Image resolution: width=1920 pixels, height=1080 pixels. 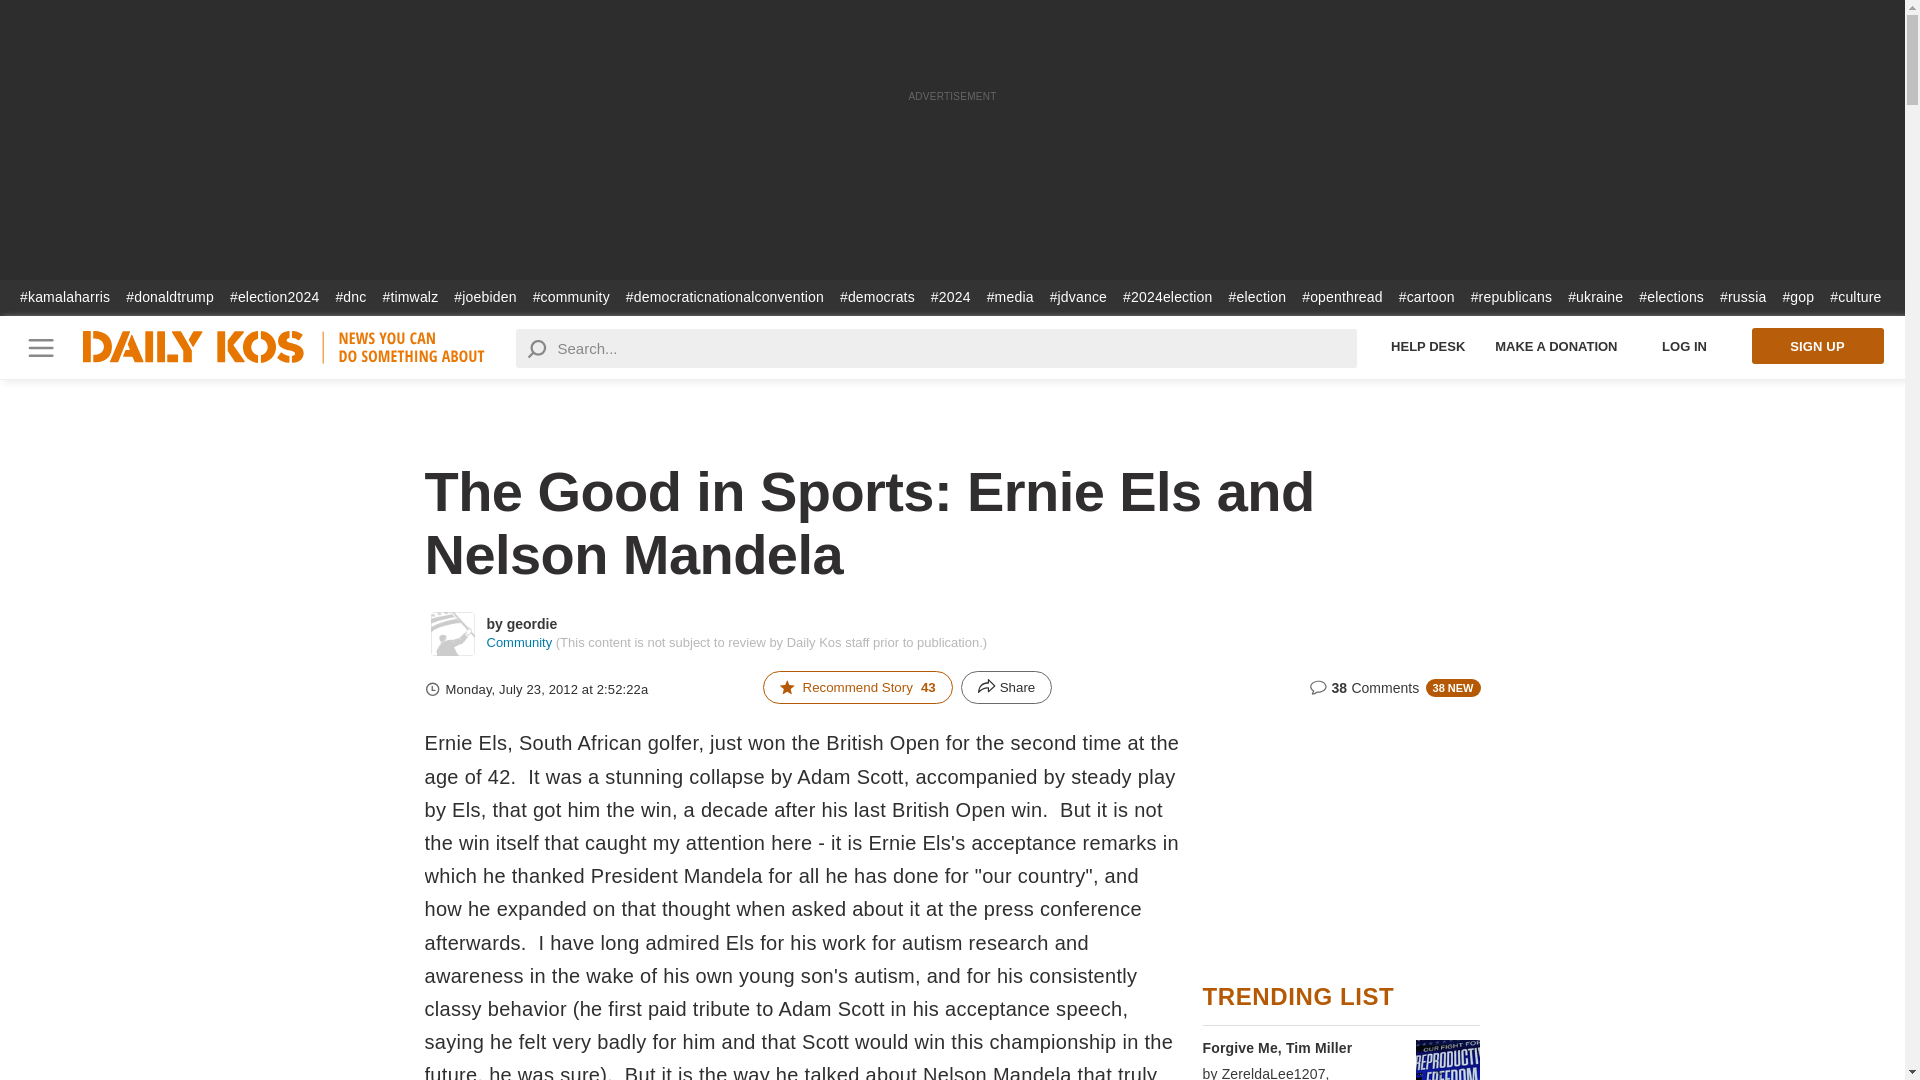 I want to click on Help Desk, so click(x=1428, y=346).